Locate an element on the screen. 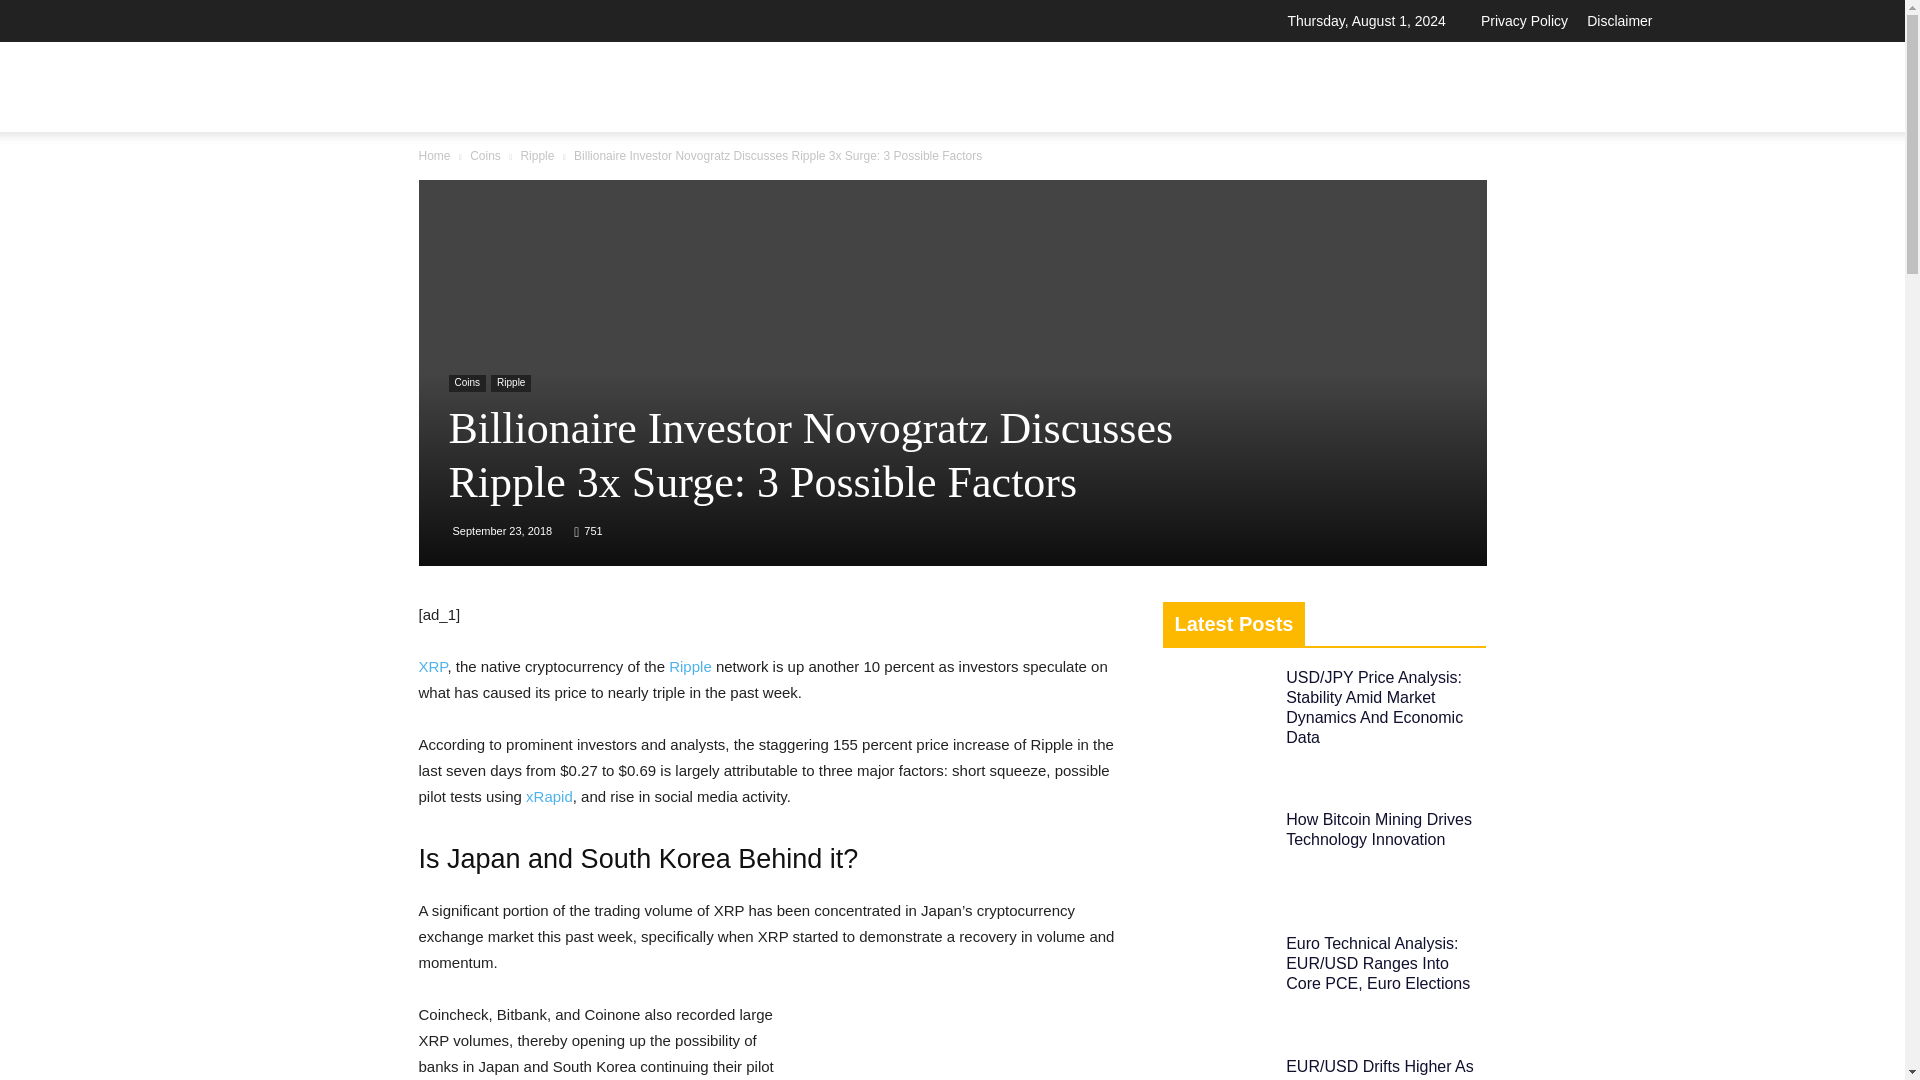 Image resolution: width=1920 pixels, height=1080 pixels. Todays Forex News is located at coordinates (369, 82).